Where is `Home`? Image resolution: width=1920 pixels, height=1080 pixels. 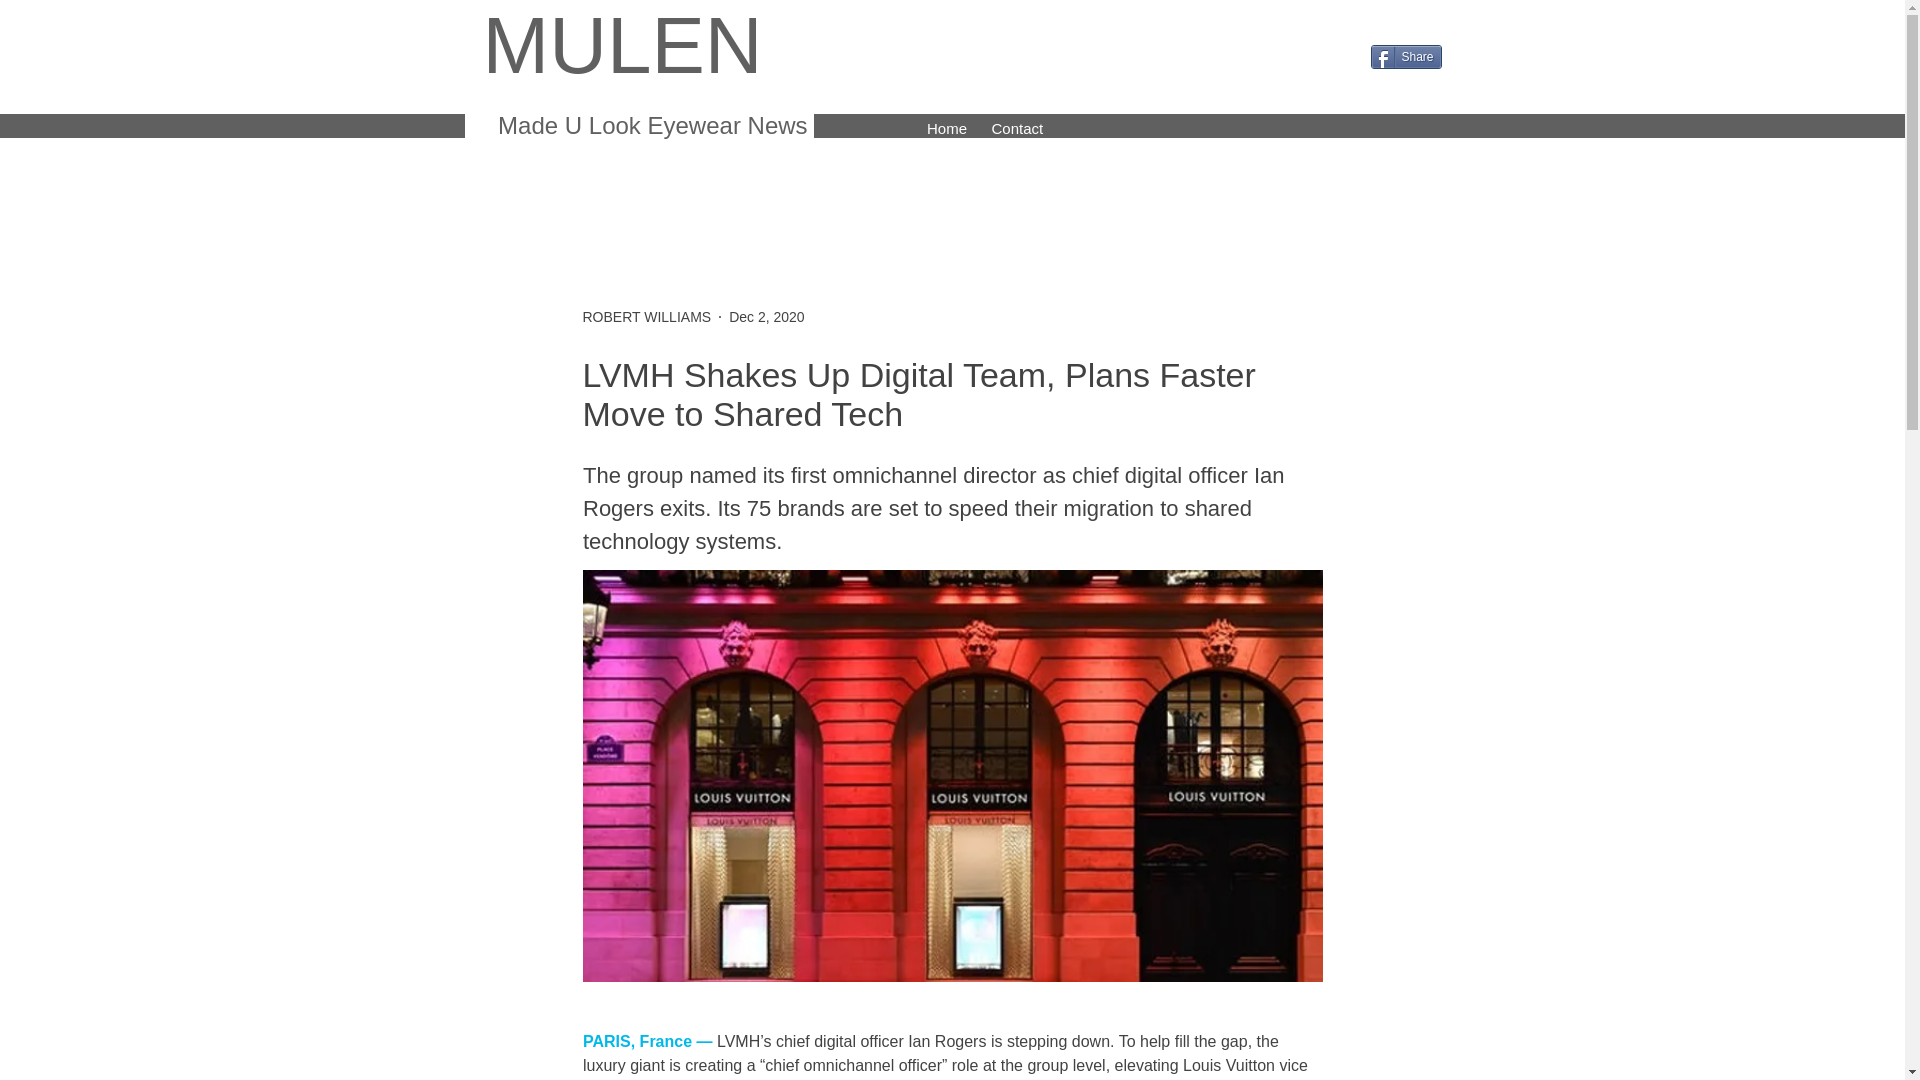
Home is located at coordinates (946, 126).